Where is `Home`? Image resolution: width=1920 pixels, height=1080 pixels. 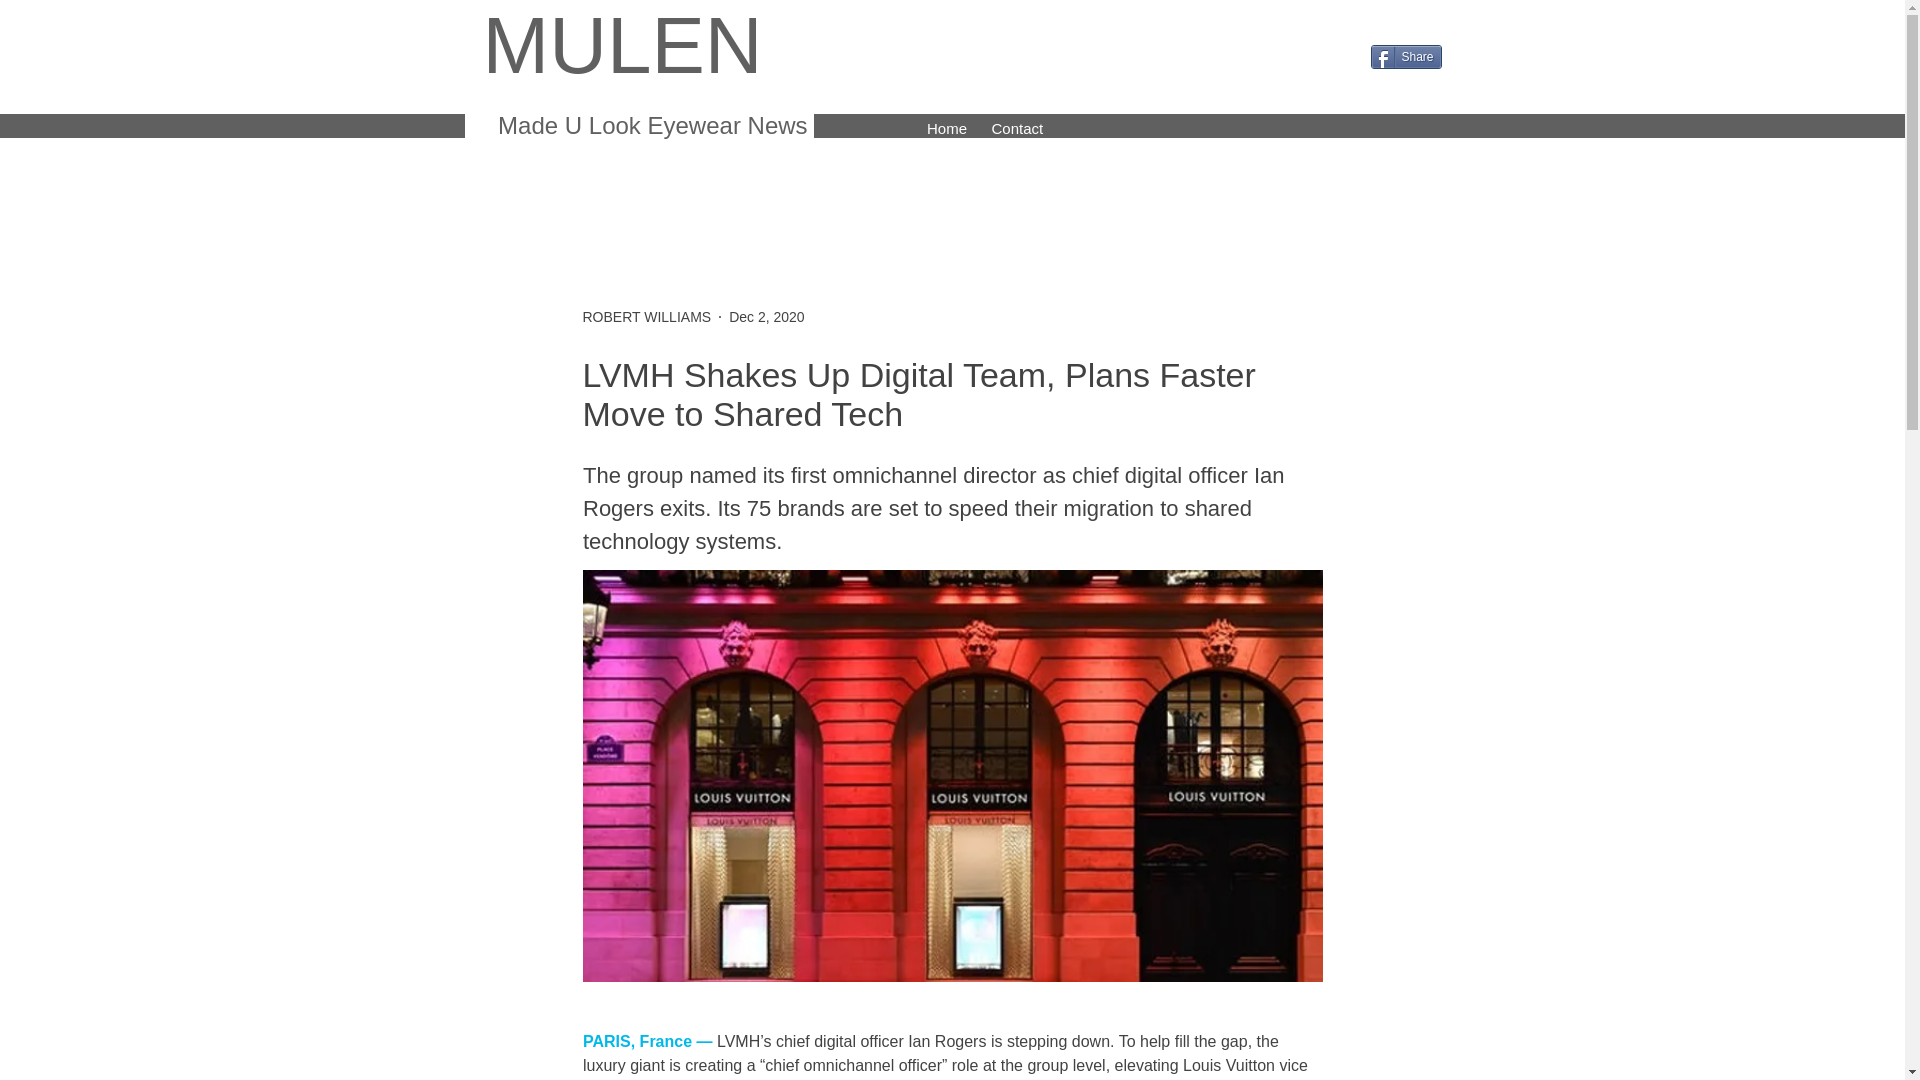
Home is located at coordinates (946, 126).